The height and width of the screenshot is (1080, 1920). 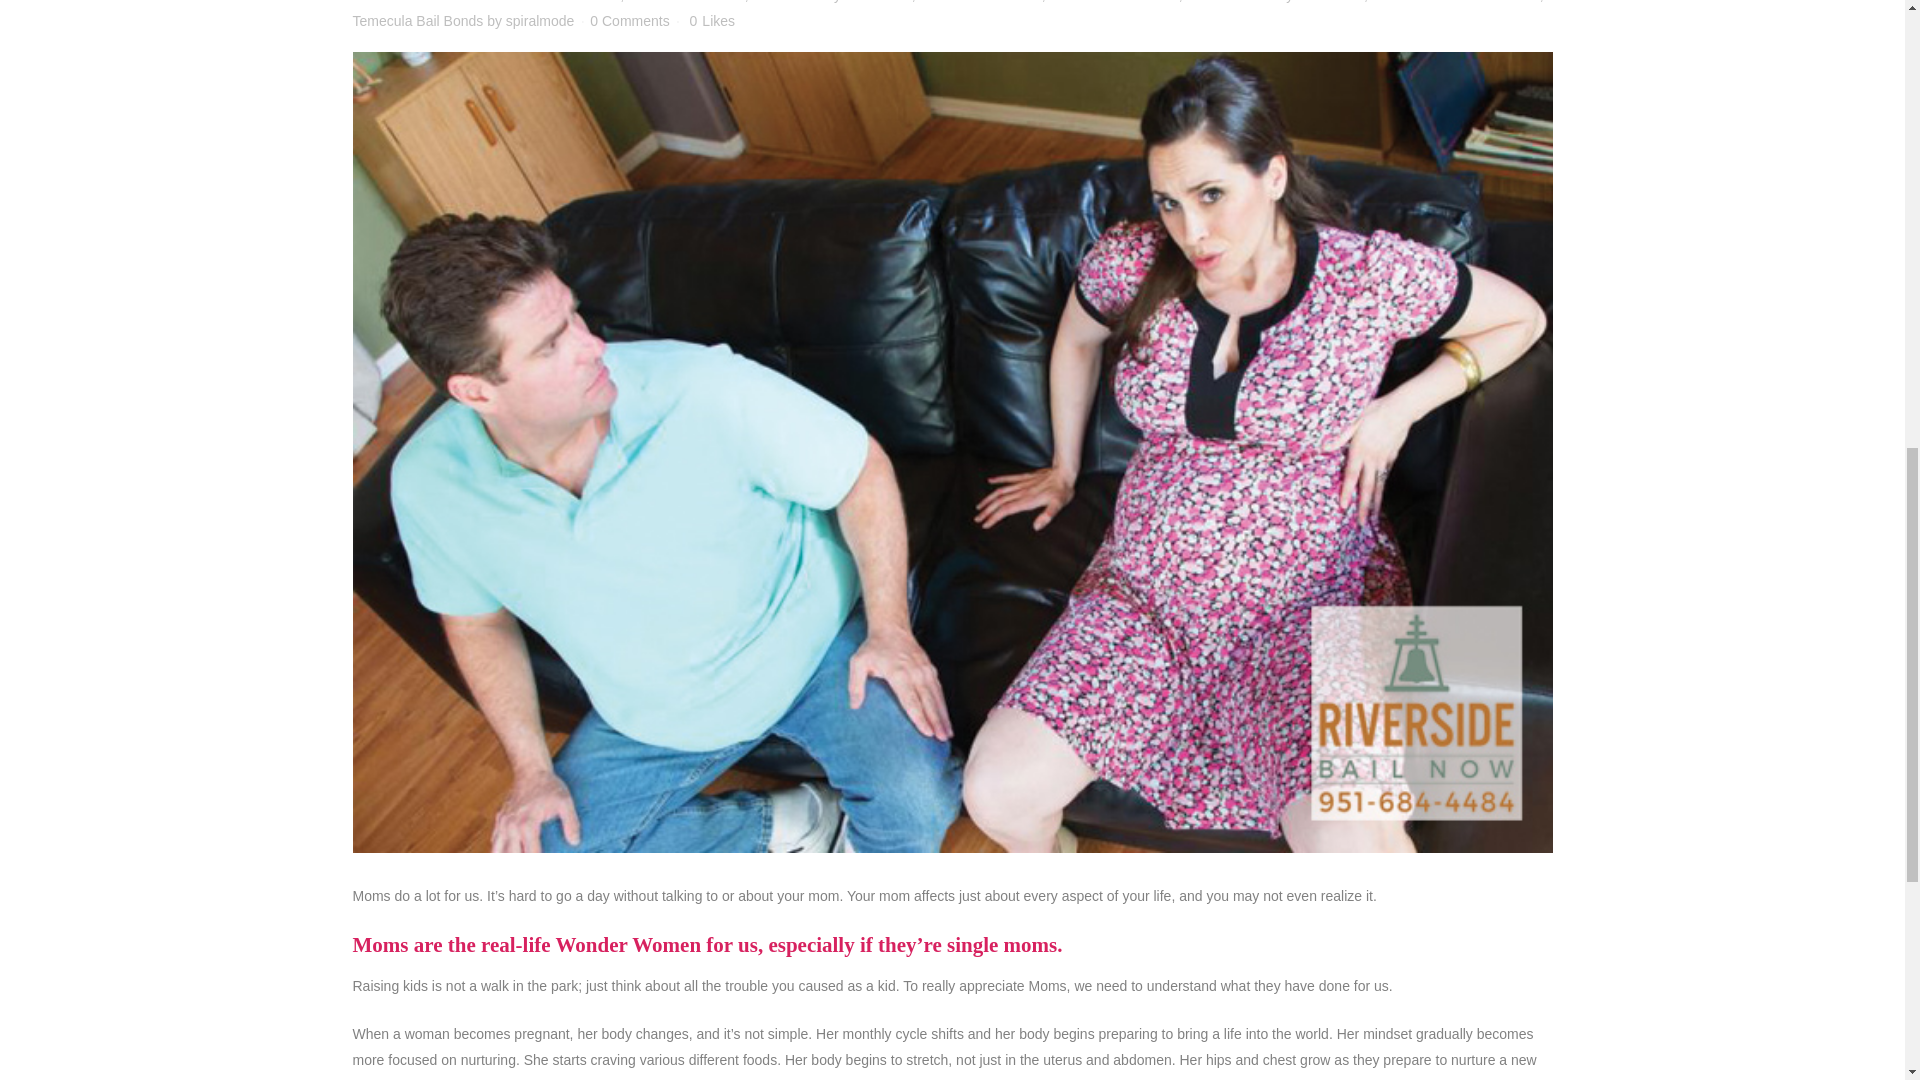 I want to click on spiralmode, so click(x=540, y=20).